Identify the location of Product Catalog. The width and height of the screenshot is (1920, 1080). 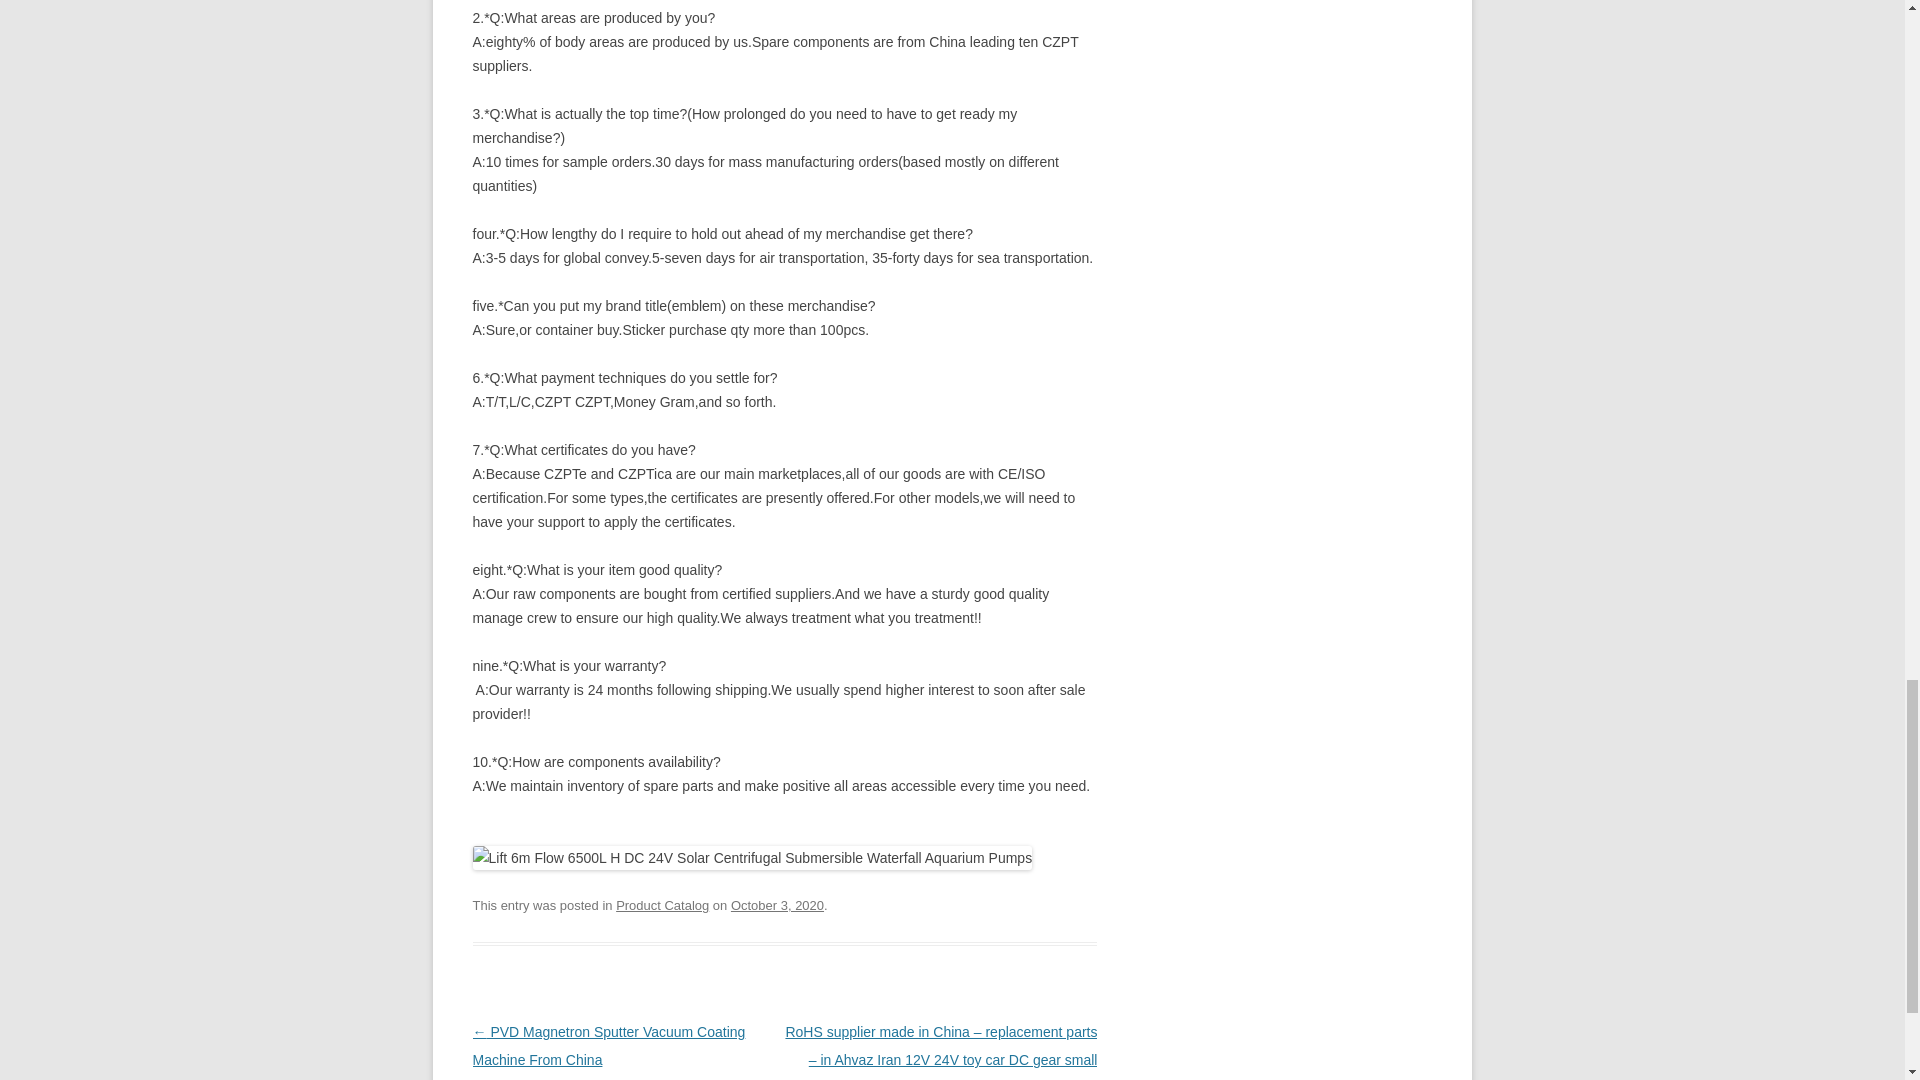
(662, 904).